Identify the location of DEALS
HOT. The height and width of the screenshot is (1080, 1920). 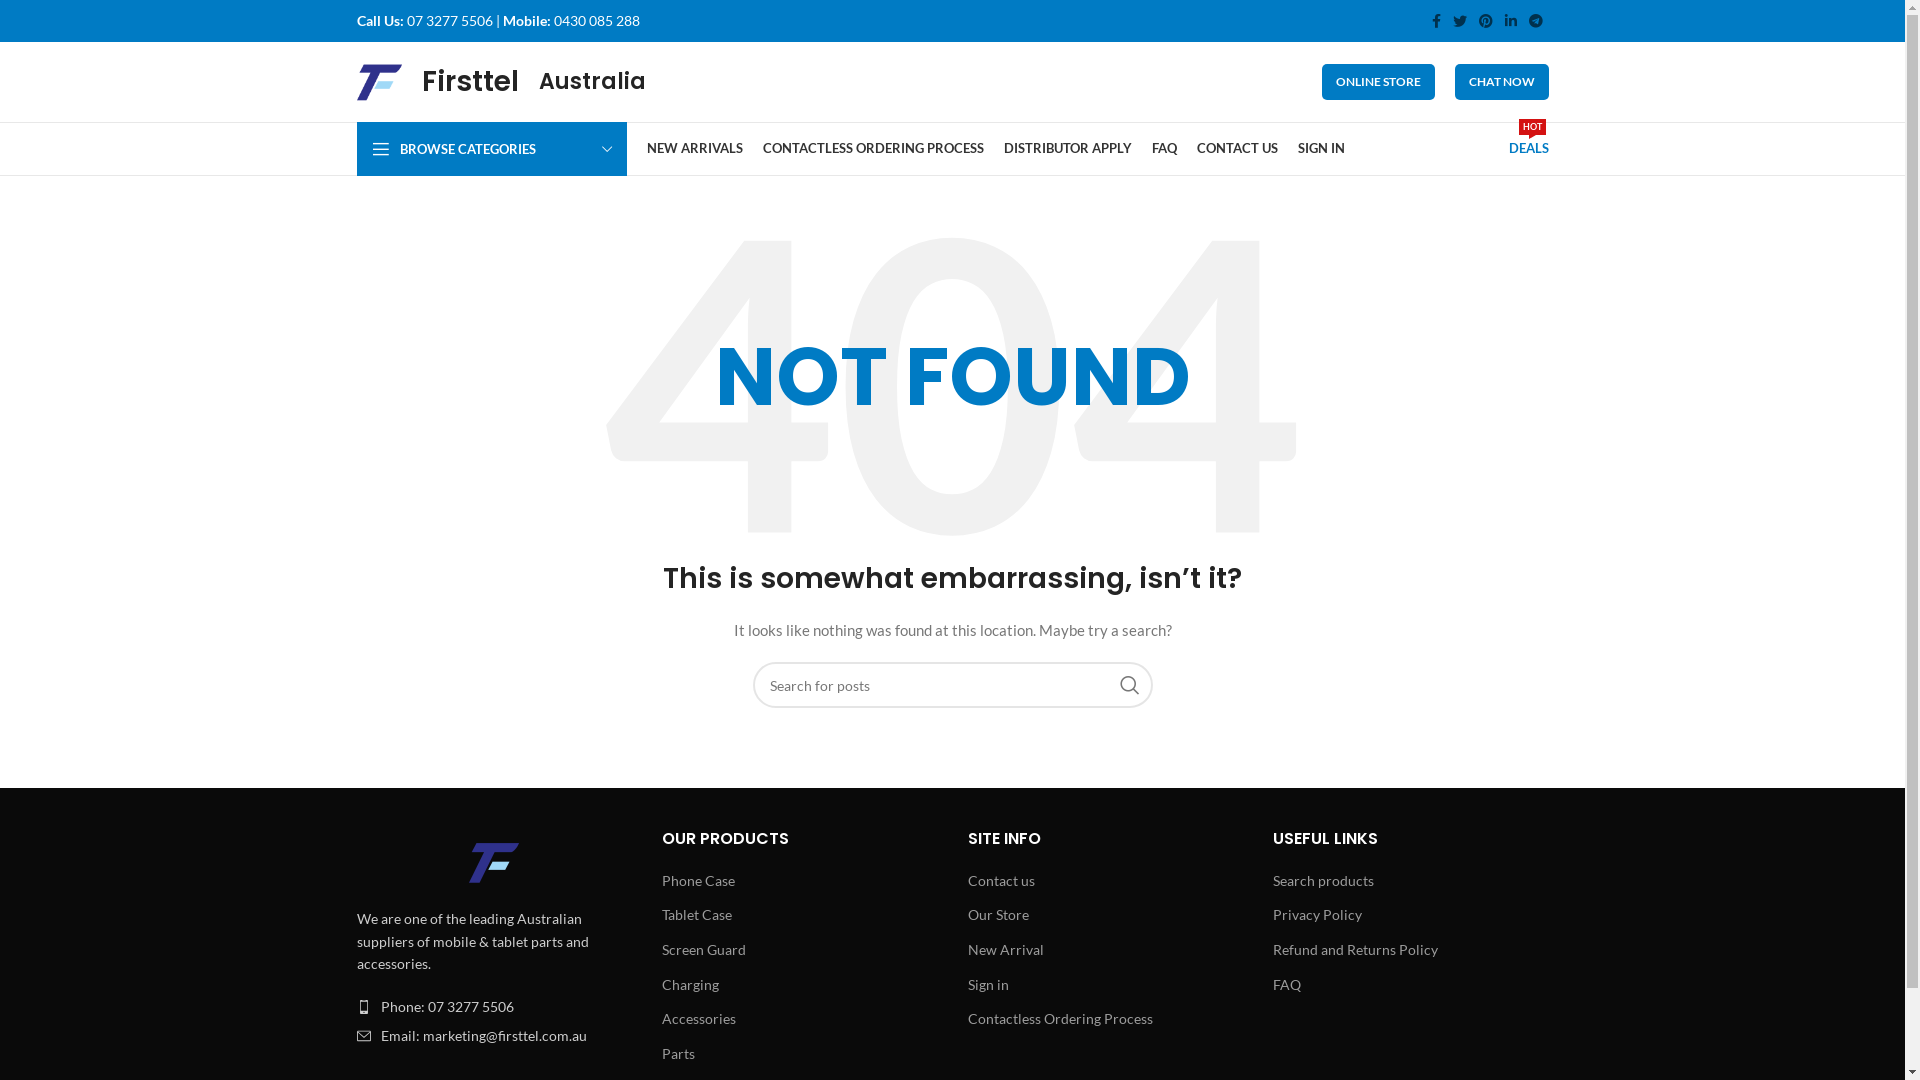
(1528, 149).